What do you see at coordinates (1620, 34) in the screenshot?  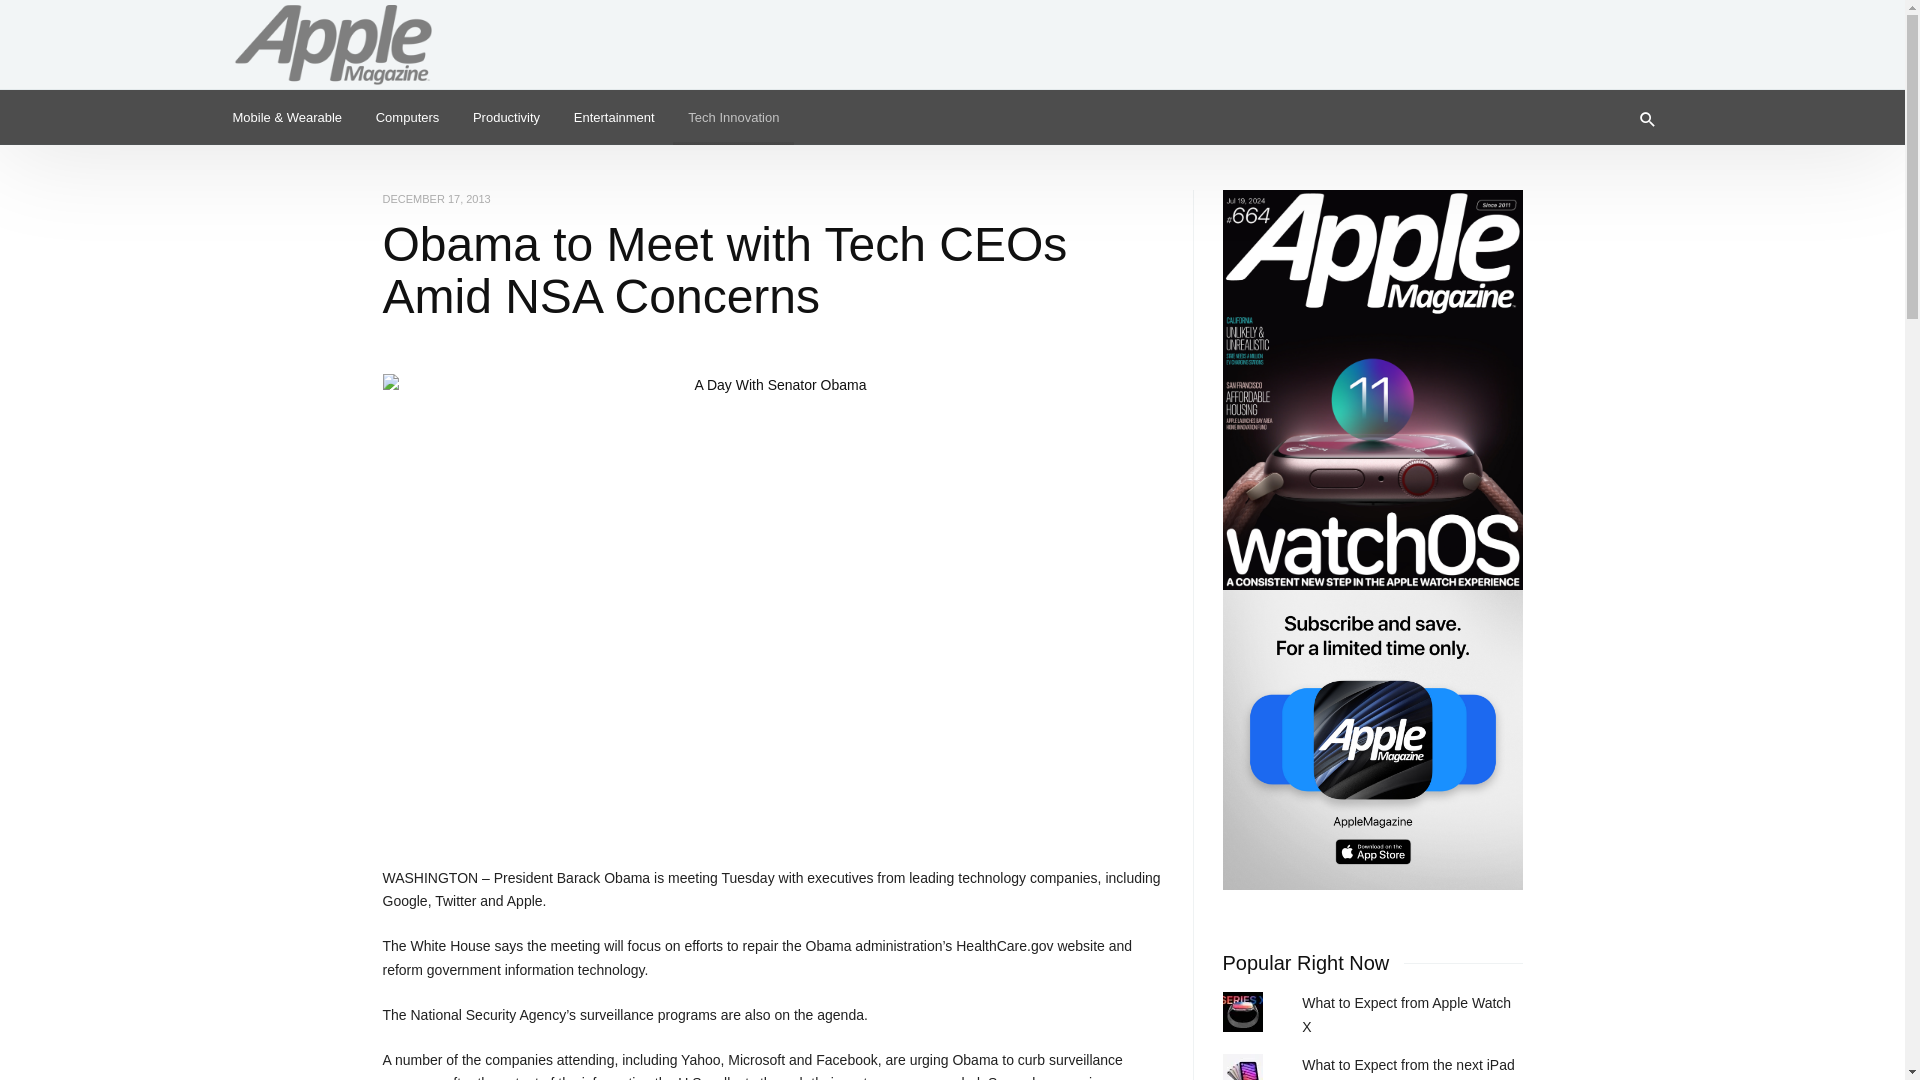 I see `Instagram` at bounding box center [1620, 34].